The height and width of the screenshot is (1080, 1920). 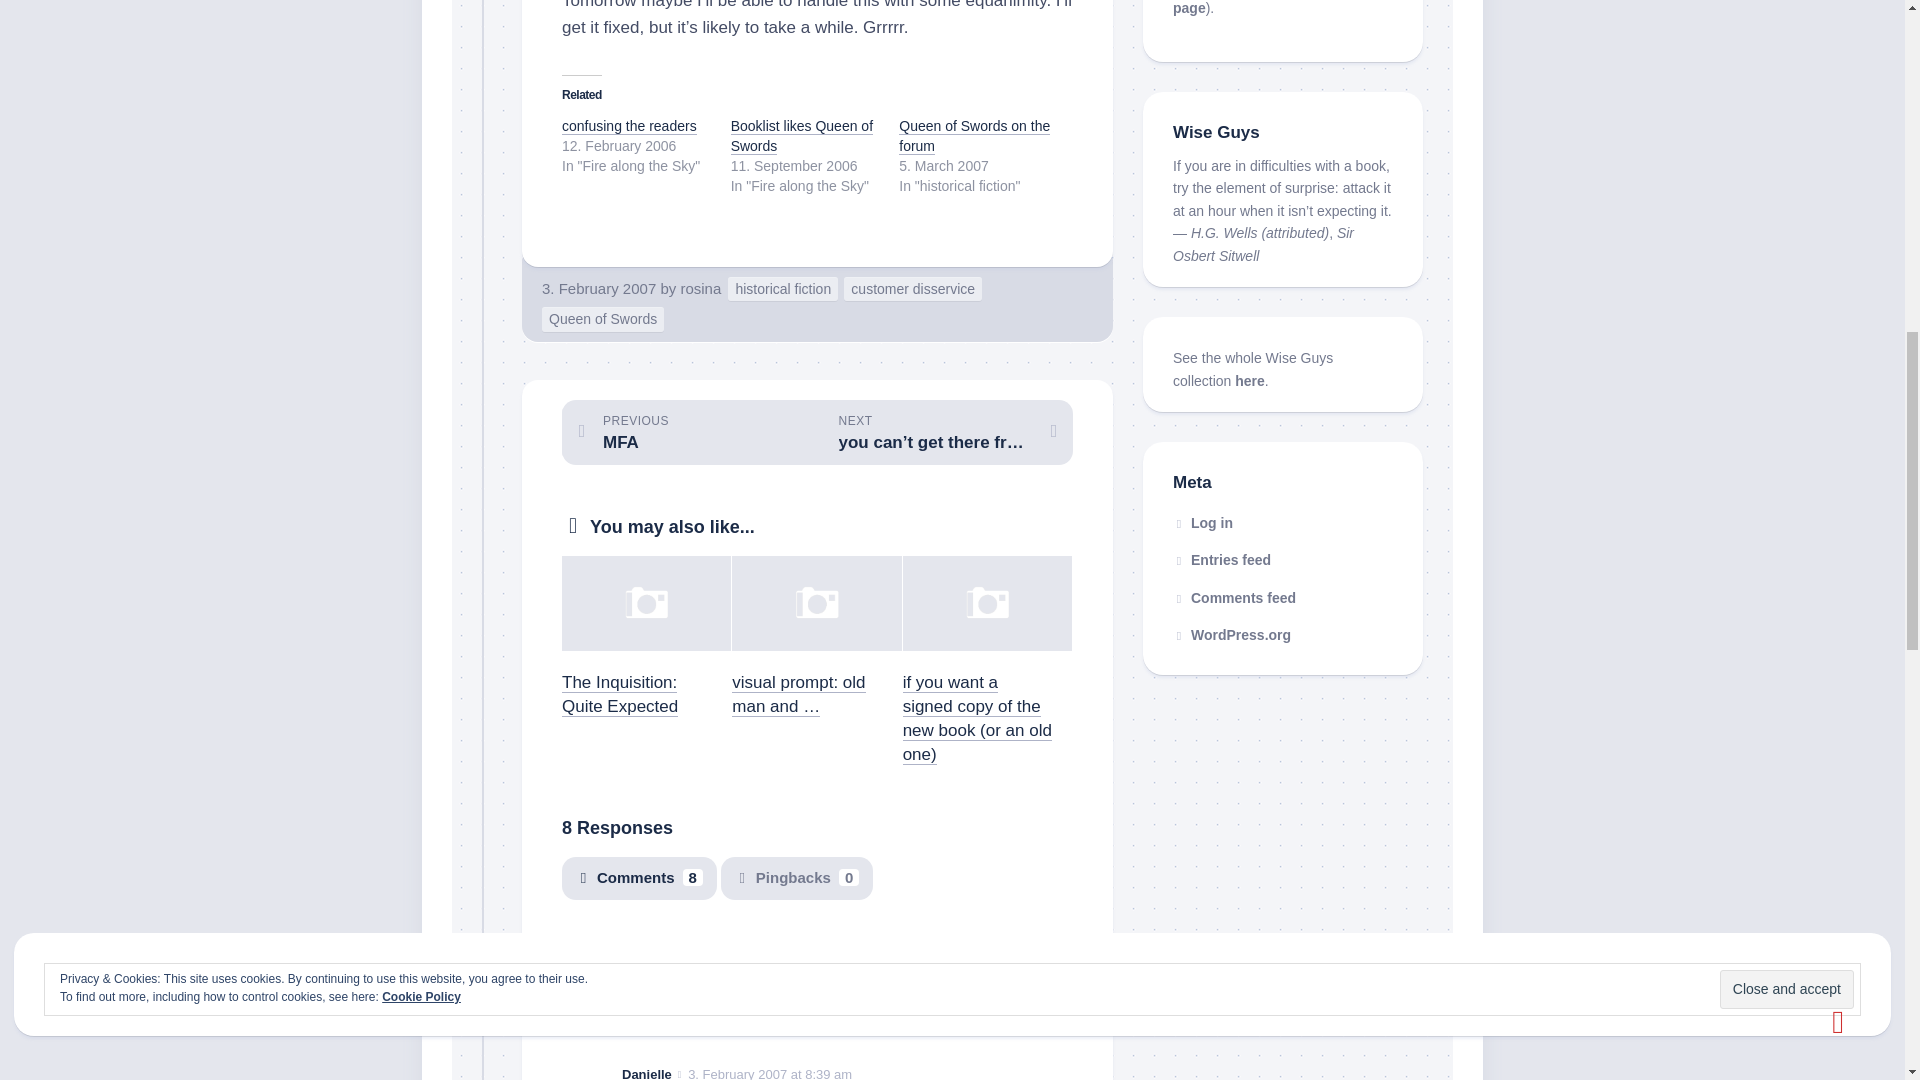 I want to click on 3. February 2007 at 7:25 am, so click(x=639, y=878).